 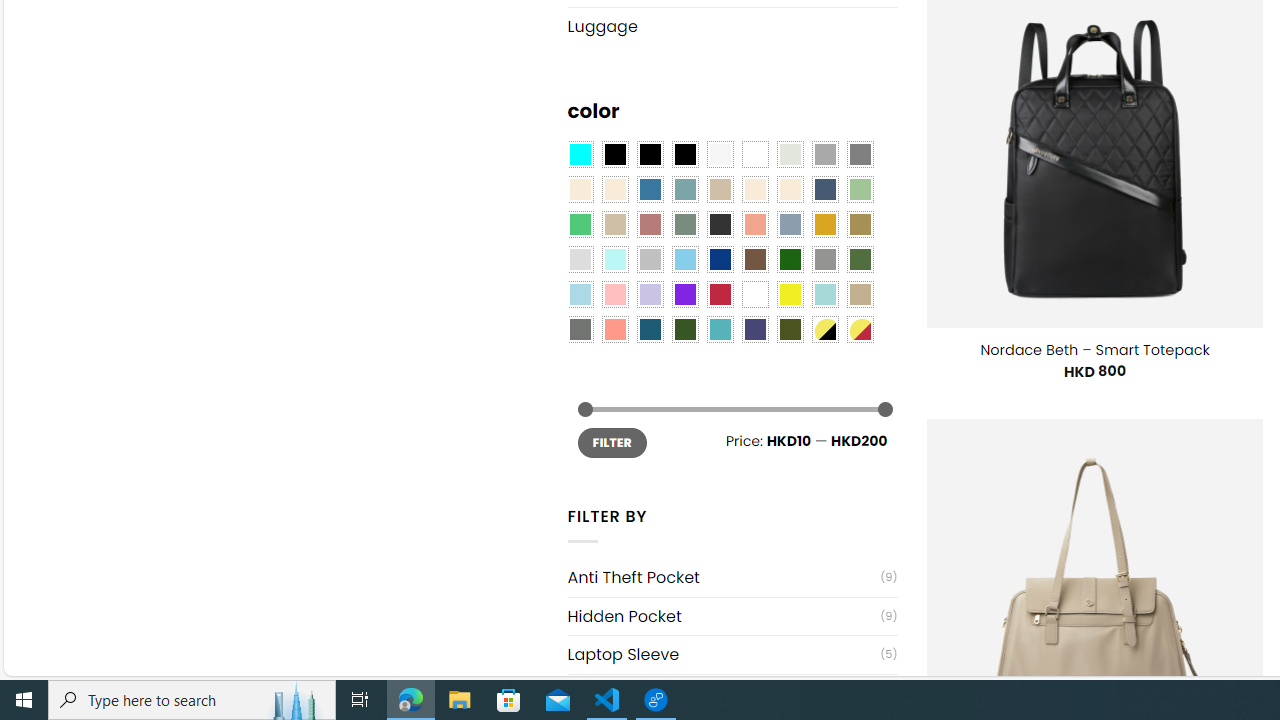 I want to click on Luggage, so click(x=732, y=26).